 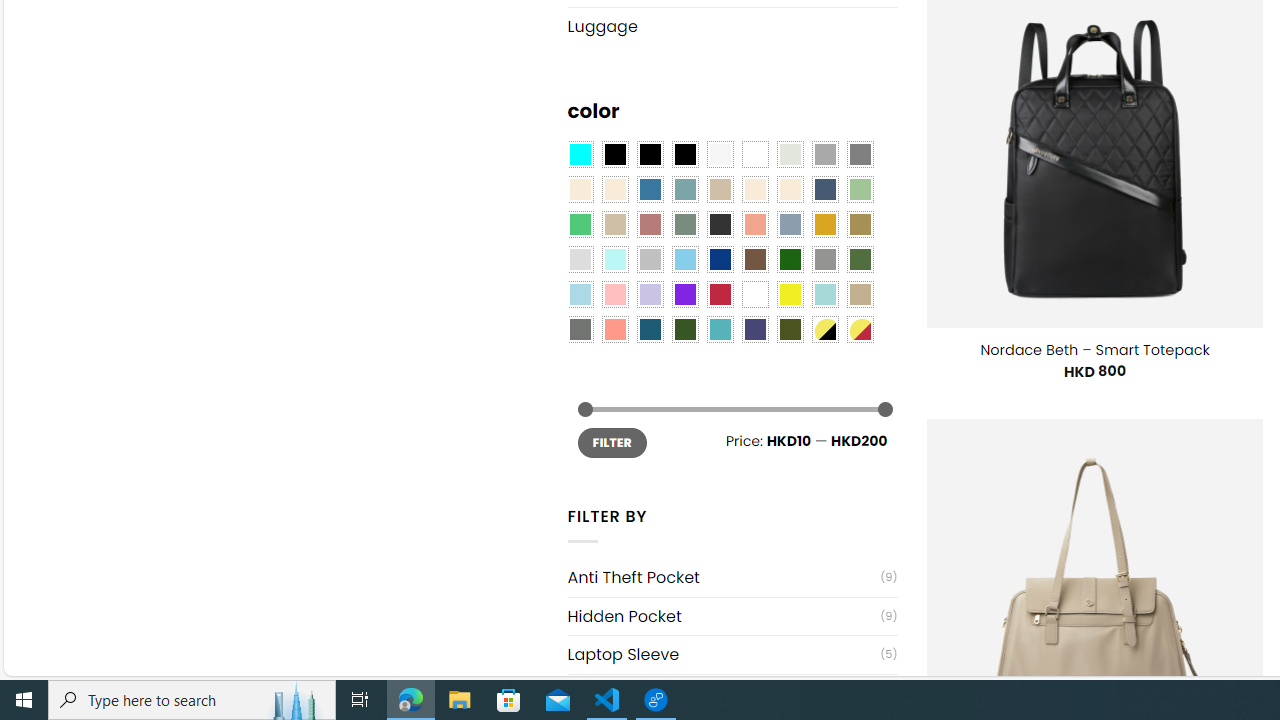 I want to click on Luggage, so click(x=732, y=26).